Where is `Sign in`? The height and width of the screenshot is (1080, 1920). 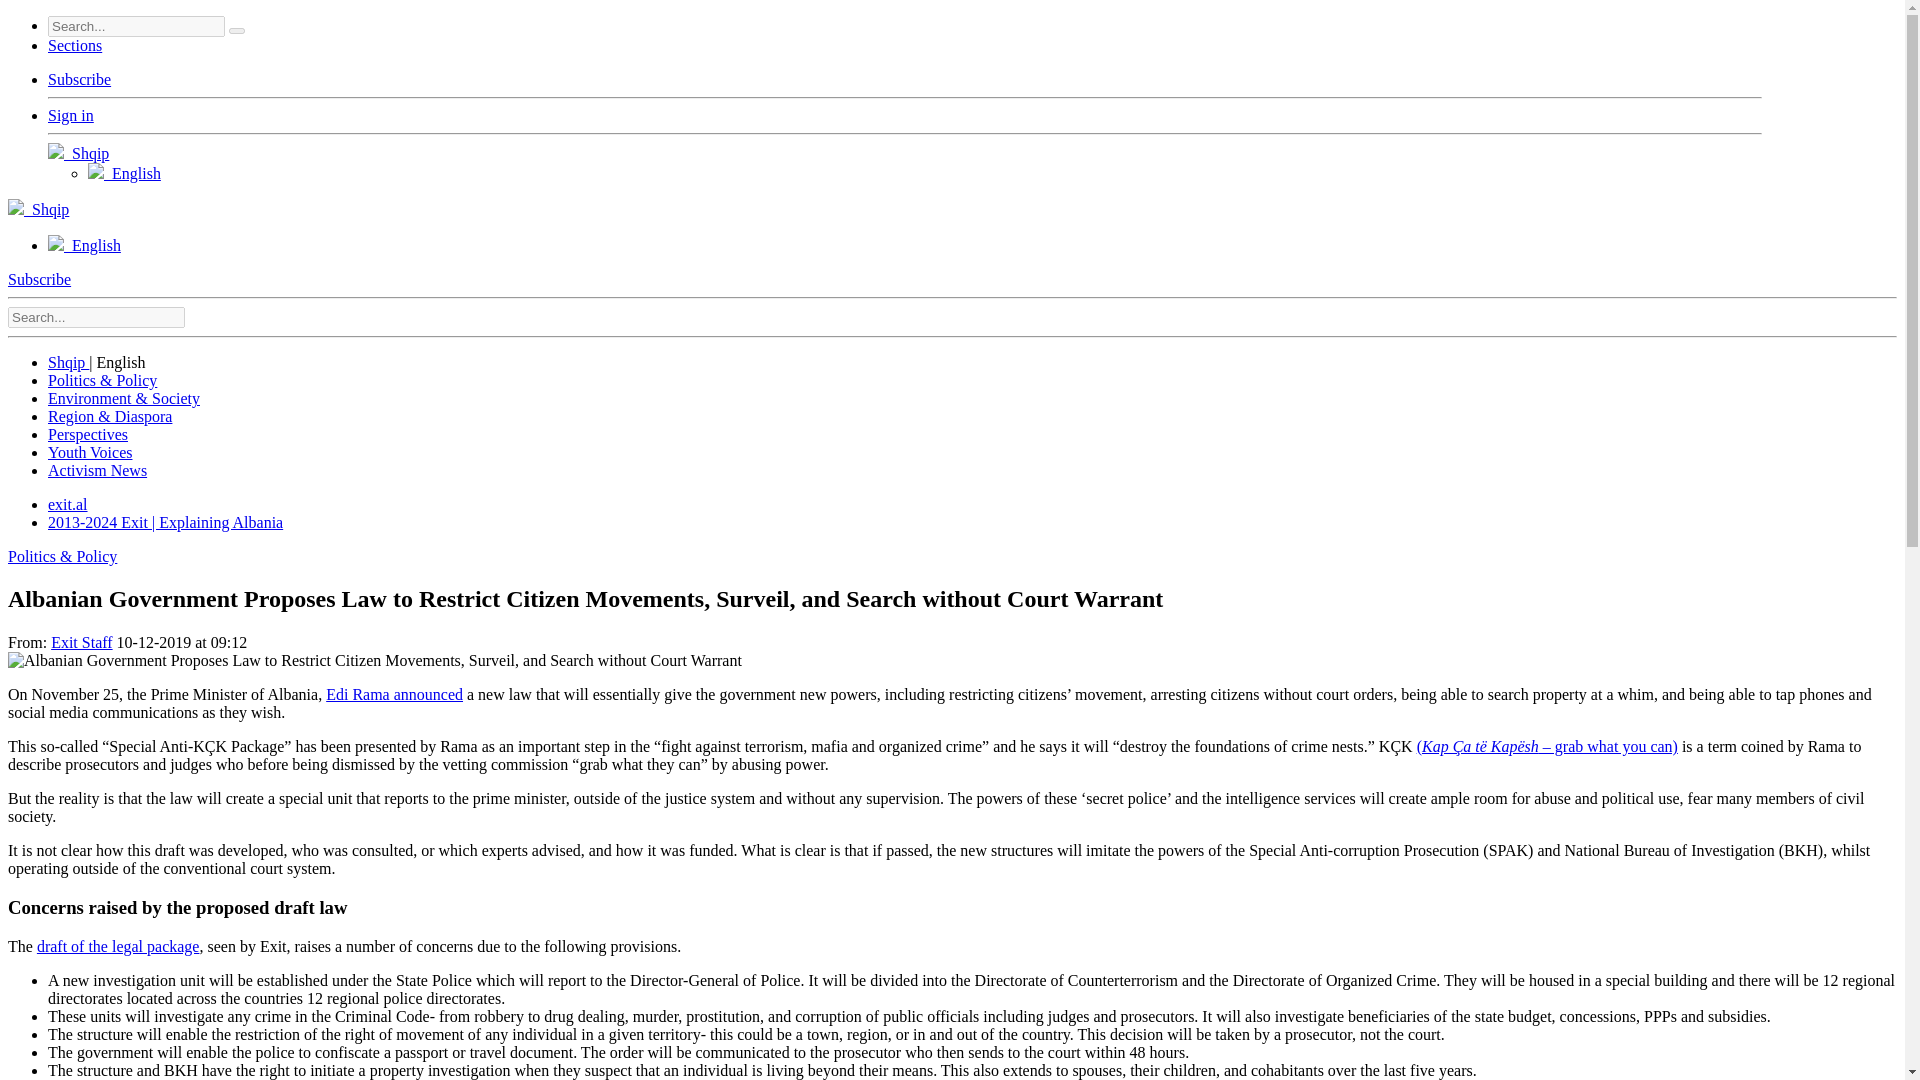
Sign in is located at coordinates (71, 115).